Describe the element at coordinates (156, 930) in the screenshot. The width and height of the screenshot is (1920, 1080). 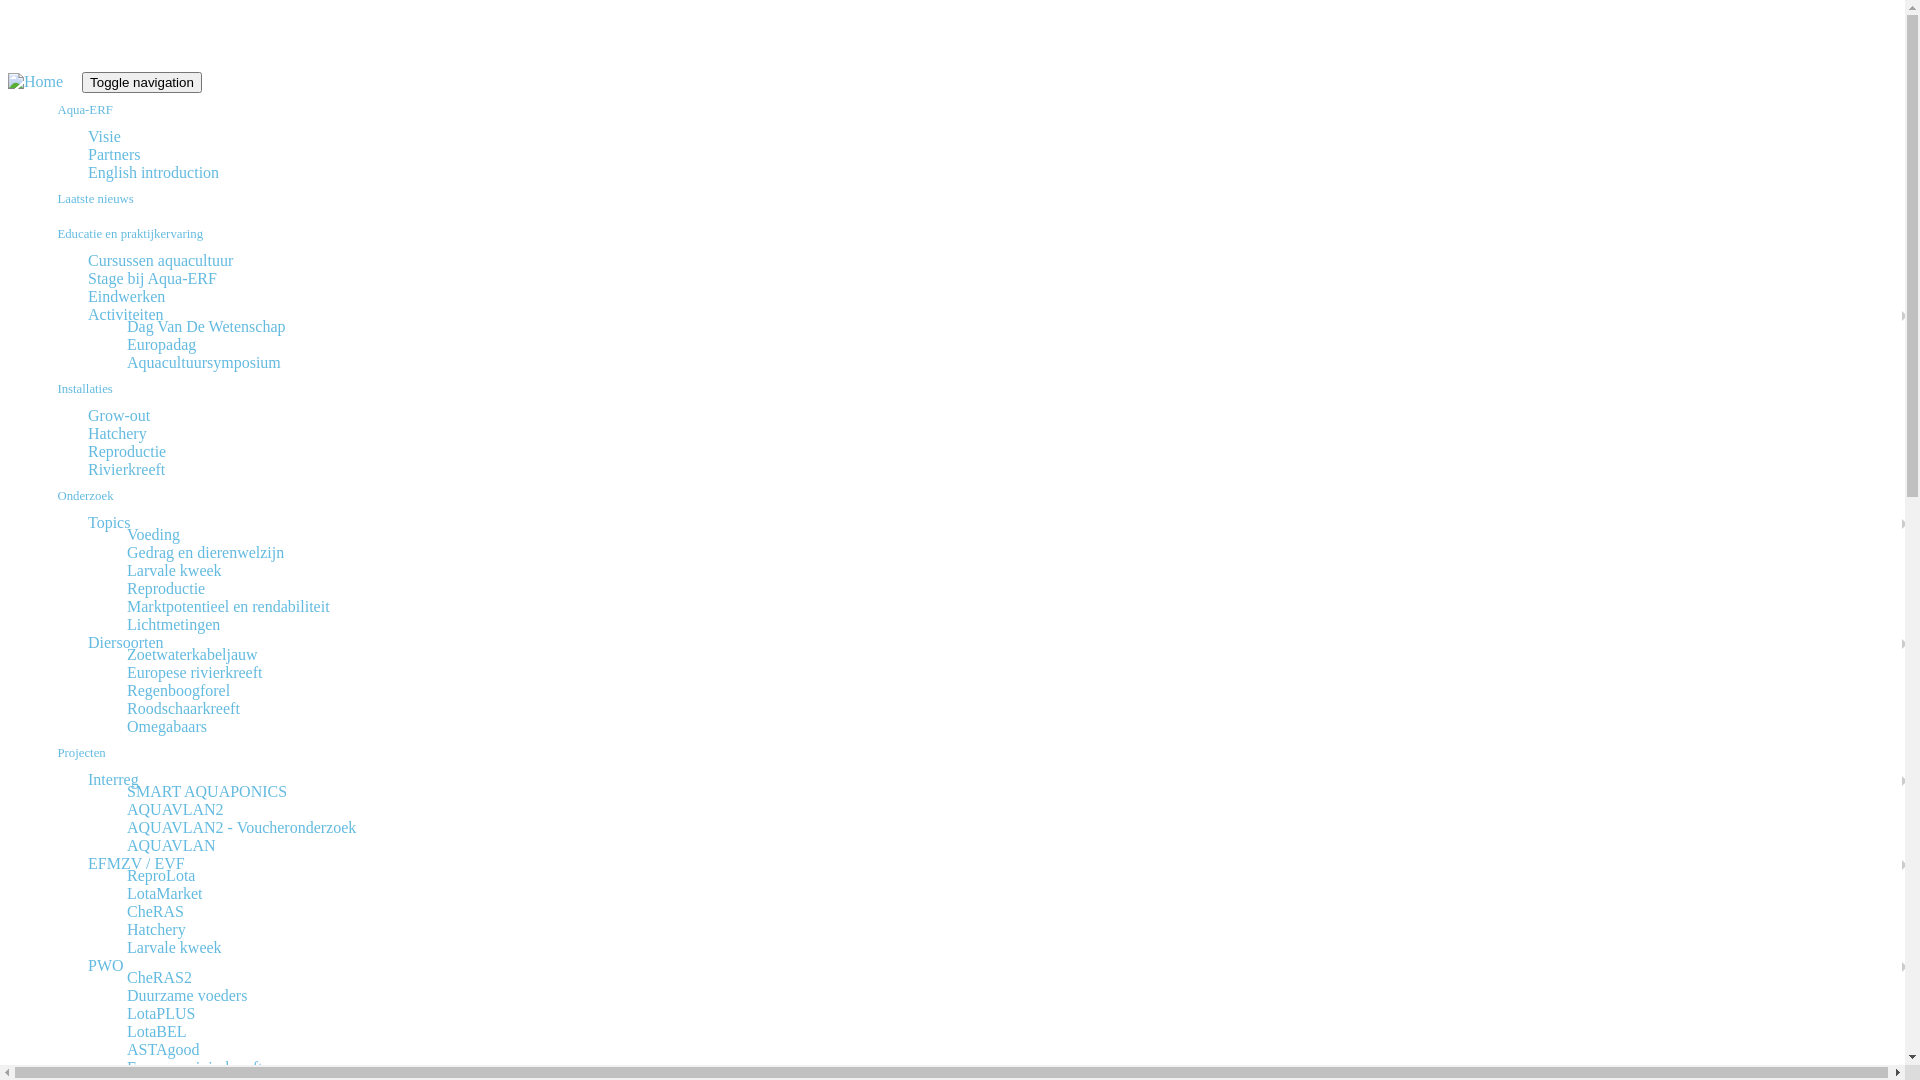
I see `Hatchery` at that location.